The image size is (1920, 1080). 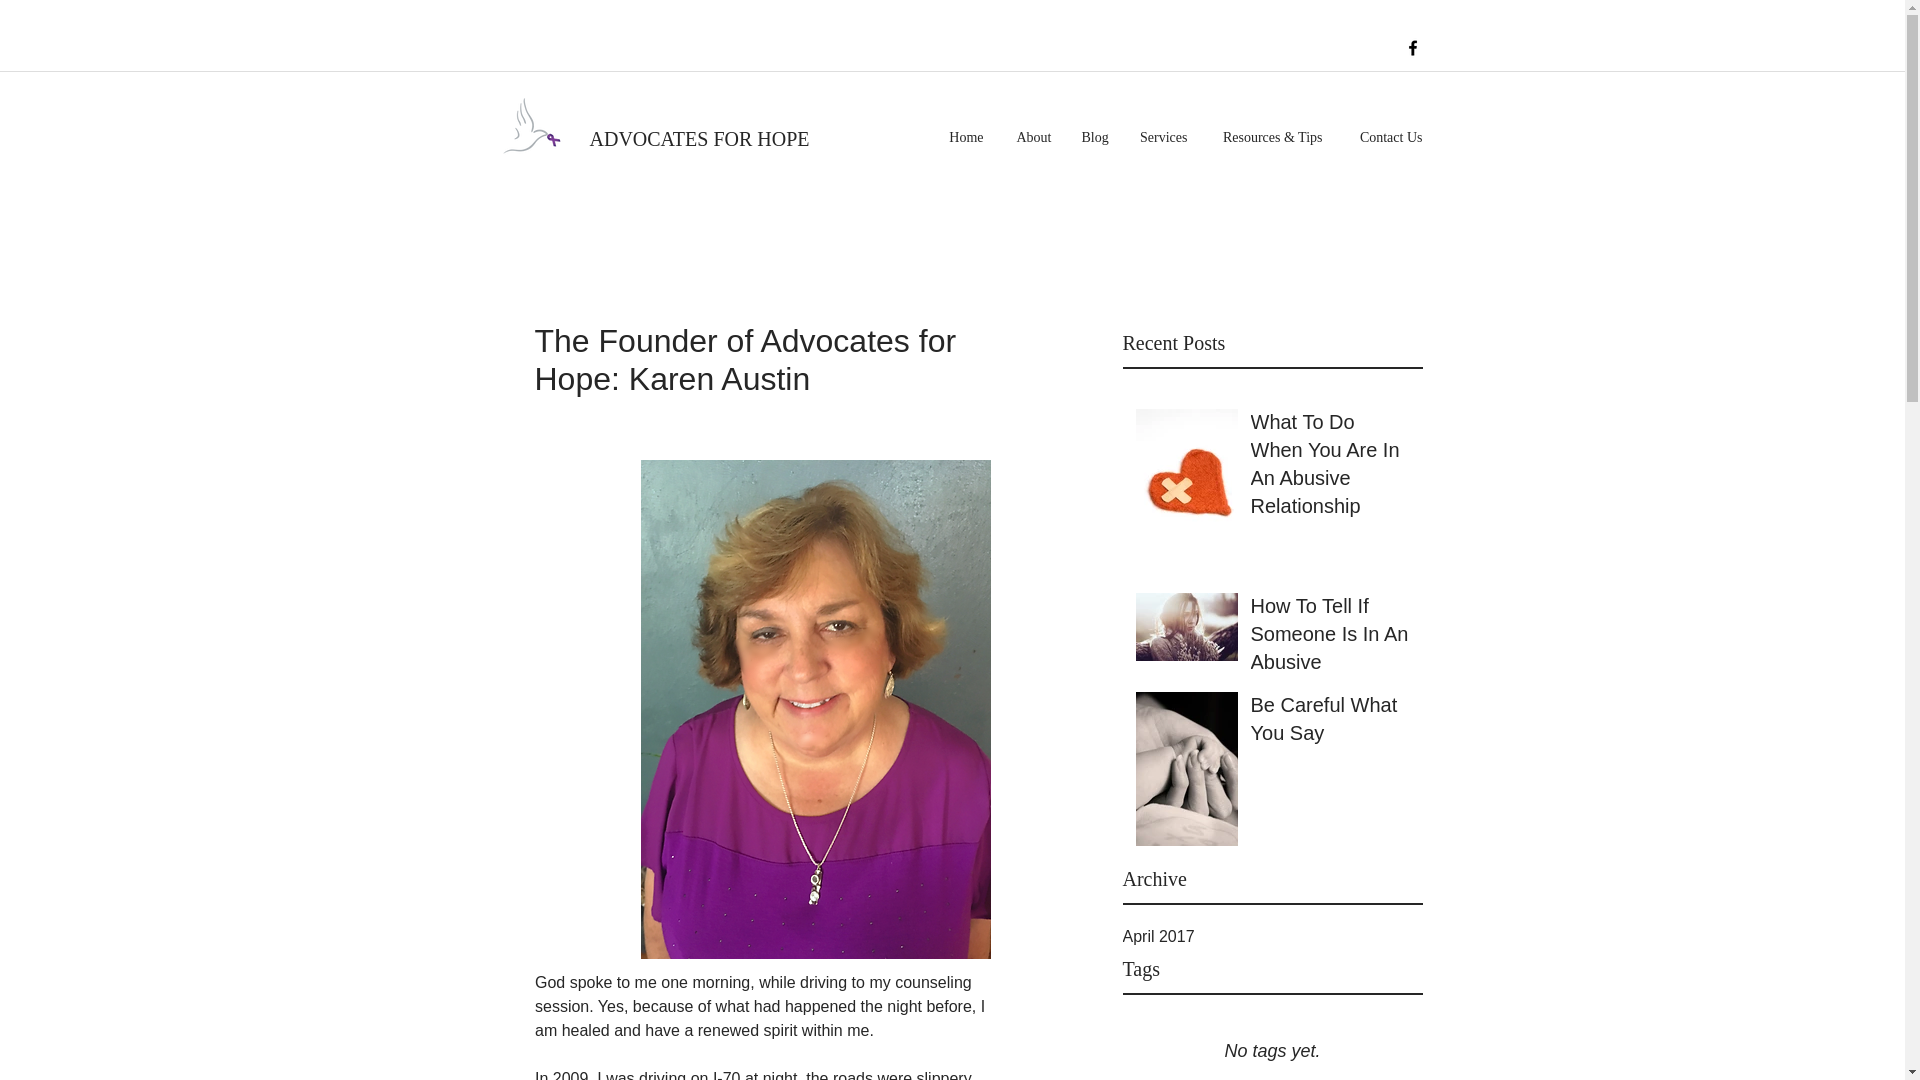 What do you see at coordinates (1329, 651) in the screenshot?
I see `How To Tell If Someone Is In An Abusive Relationship` at bounding box center [1329, 651].